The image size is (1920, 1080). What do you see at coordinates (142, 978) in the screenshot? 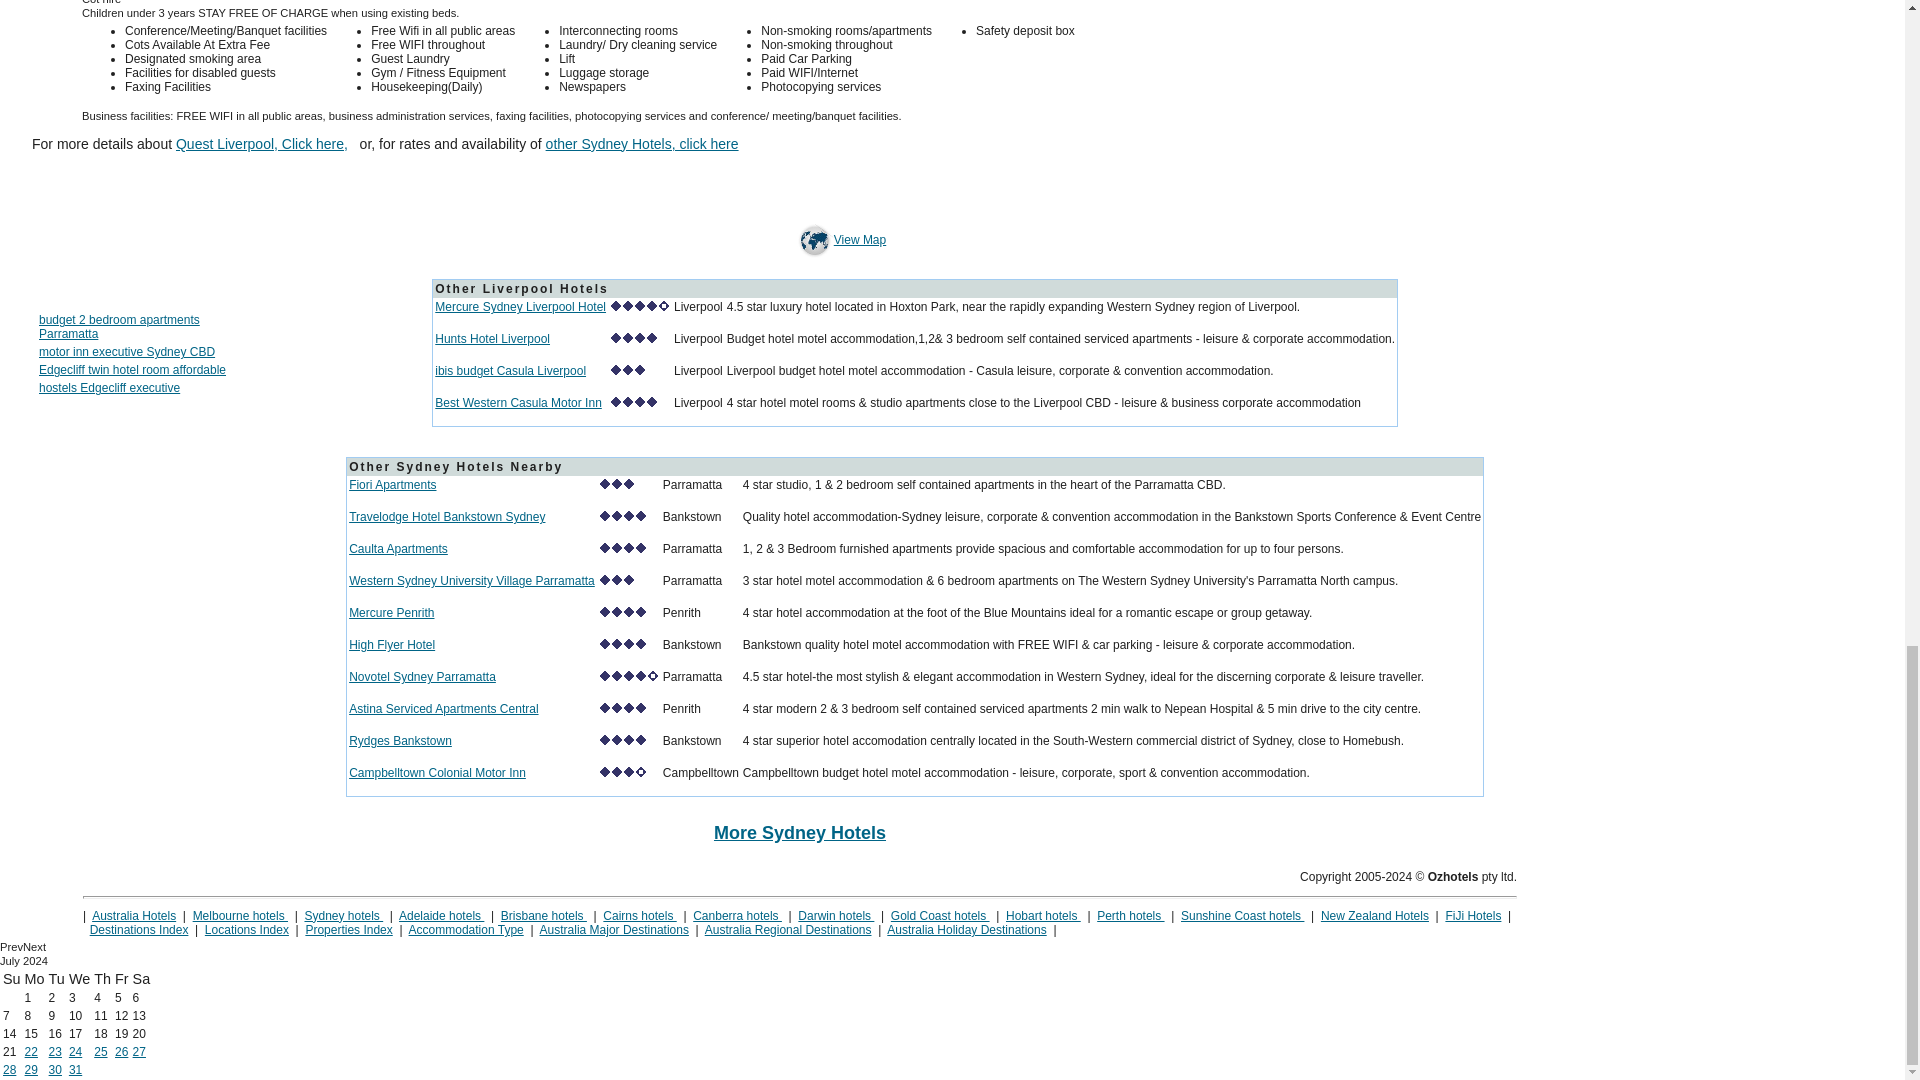
I see `Saturday` at bounding box center [142, 978].